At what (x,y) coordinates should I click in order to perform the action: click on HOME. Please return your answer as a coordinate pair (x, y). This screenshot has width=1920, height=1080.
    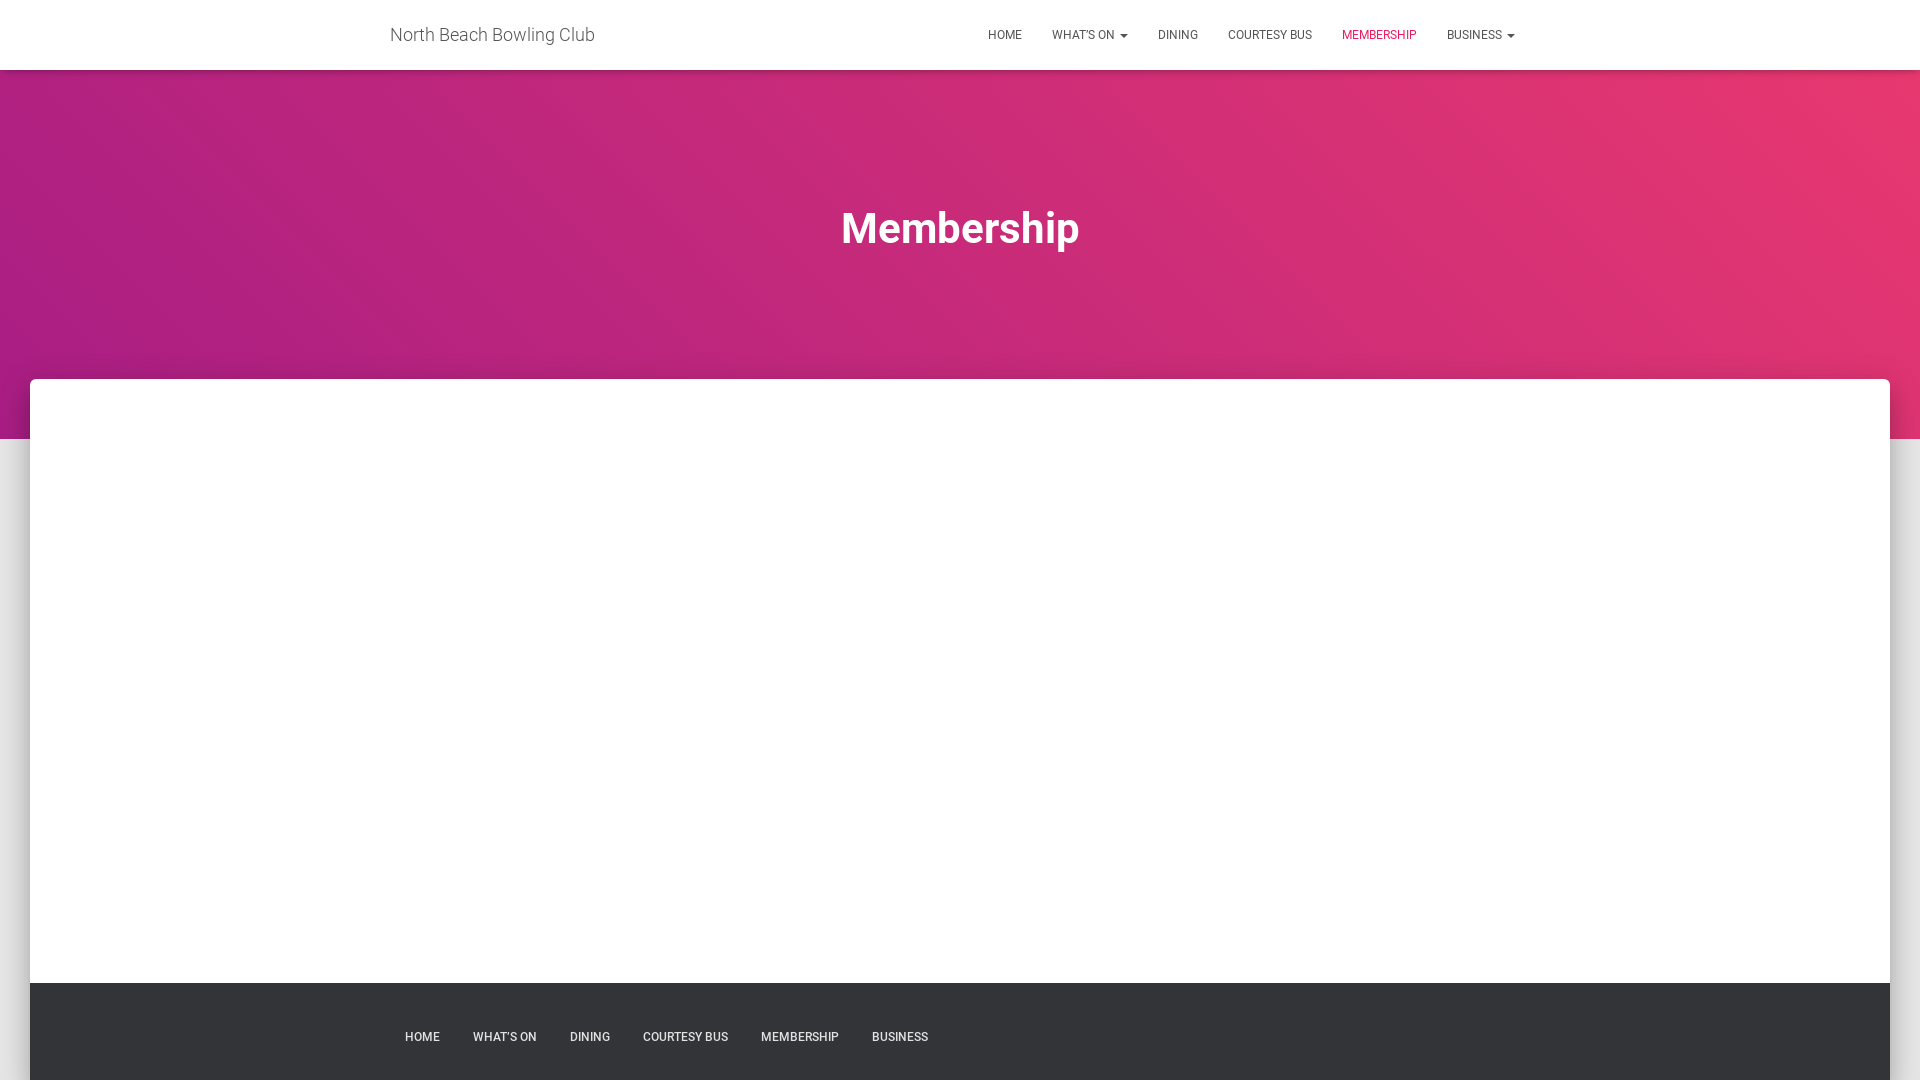
    Looking at the image, I should click on (1004, 35).